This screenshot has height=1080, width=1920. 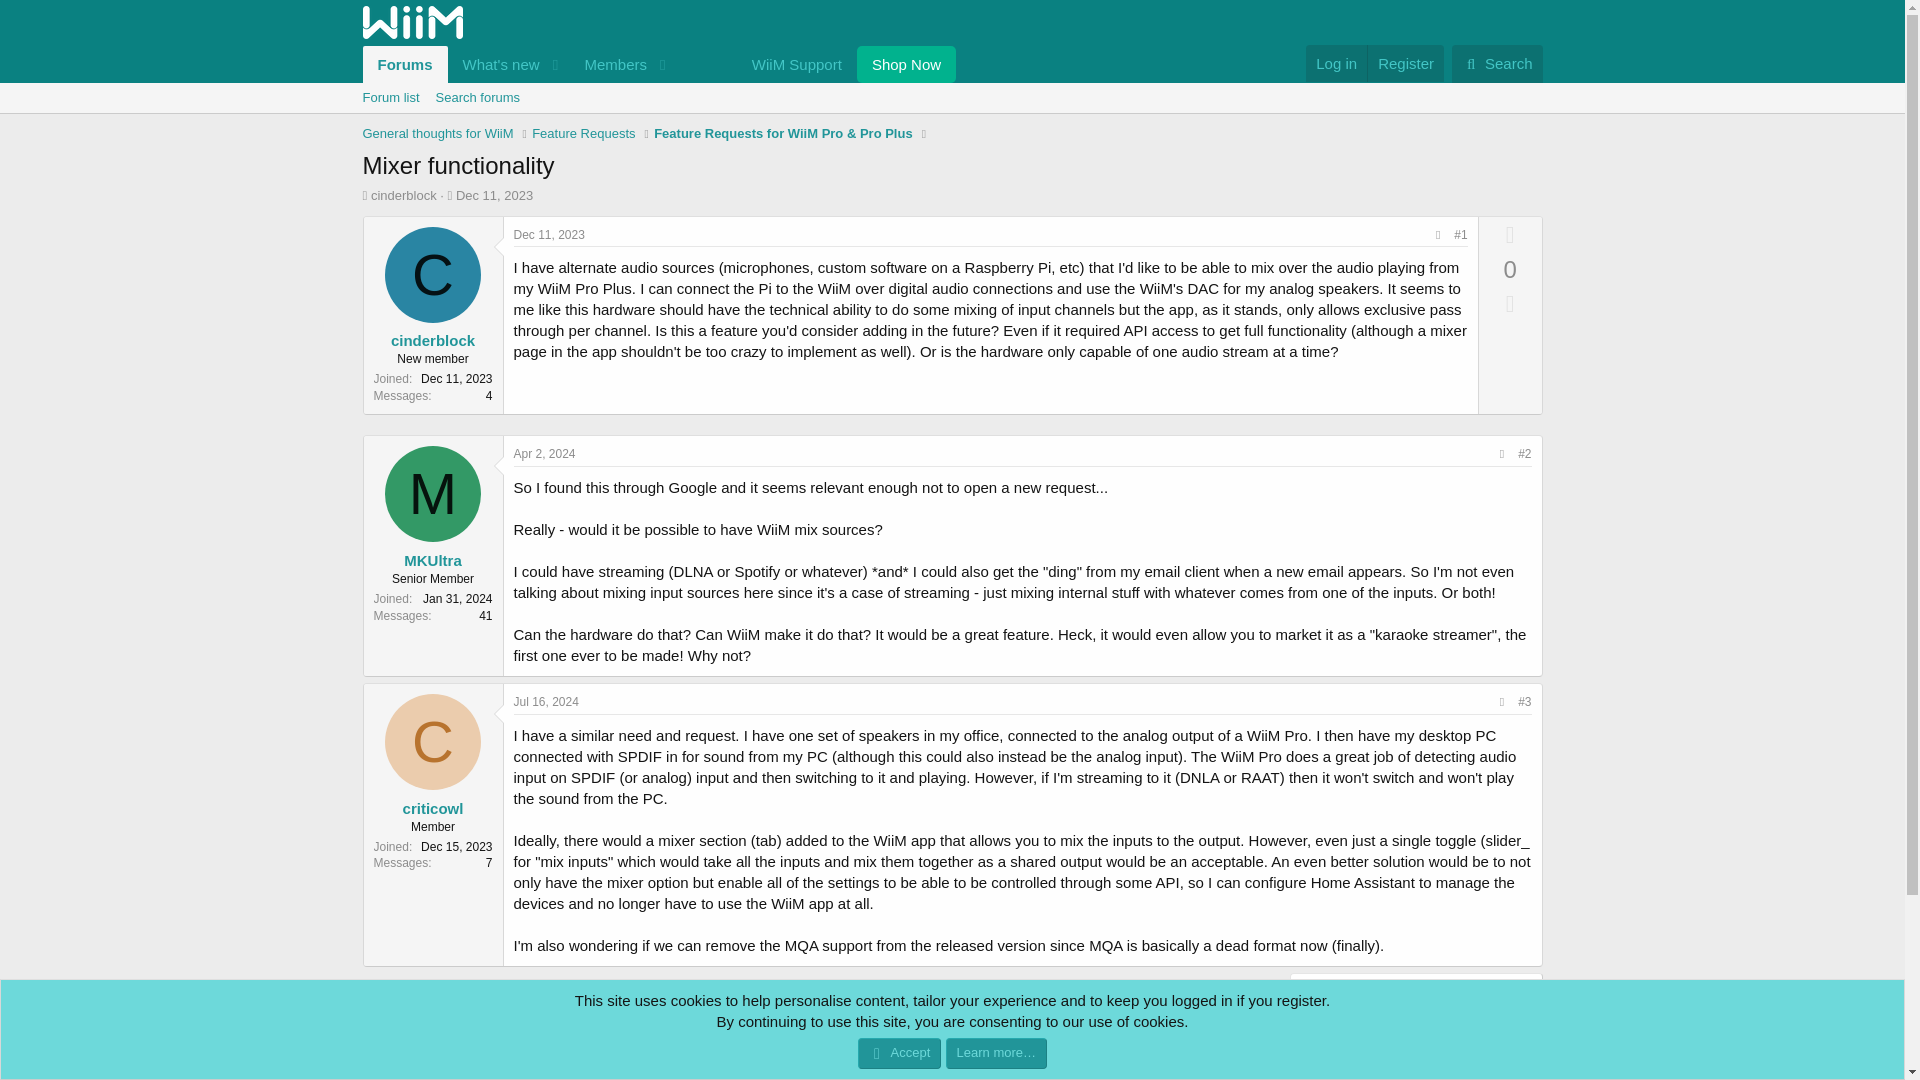 What do you see at coordinates (494, 195) in the screenshot?
I see `Feature Requests` at bounding box center [494, 195].